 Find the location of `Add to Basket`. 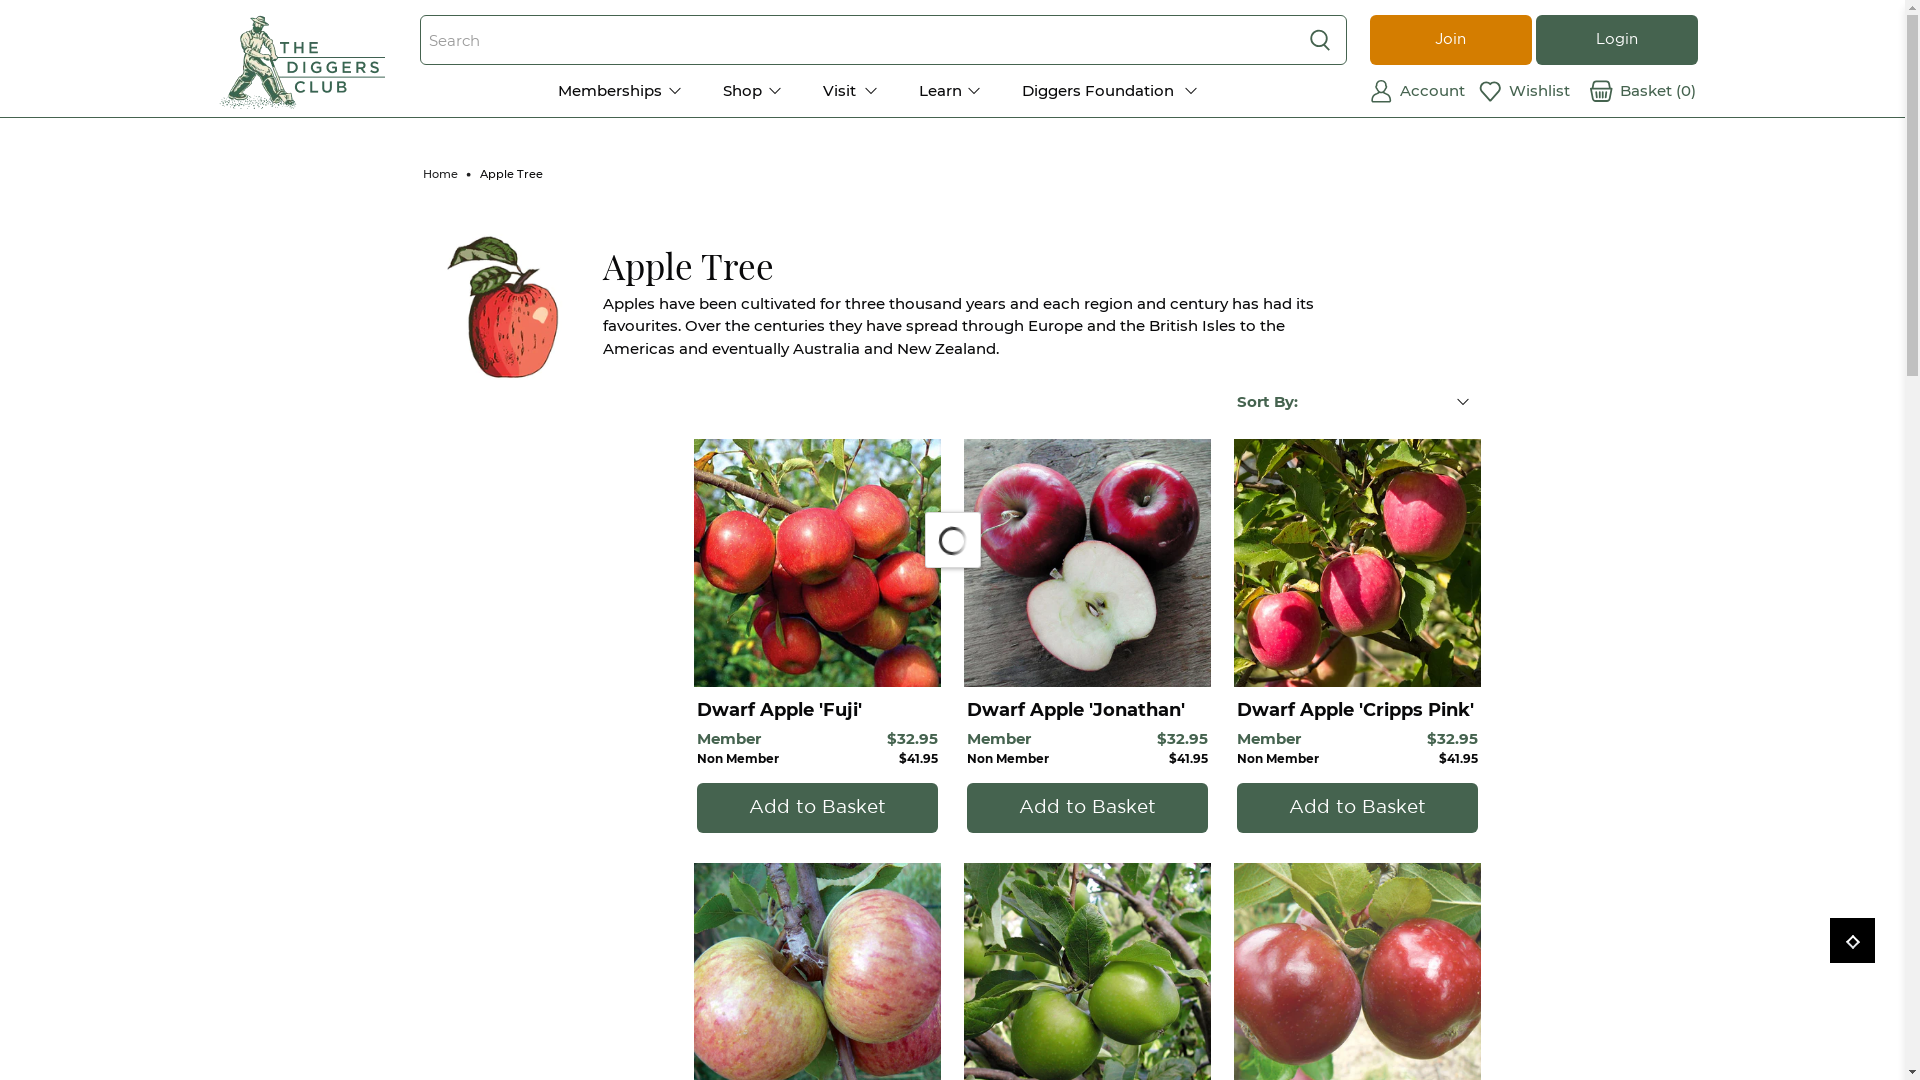

Add to Basket is located at coordinates (1358, 808).